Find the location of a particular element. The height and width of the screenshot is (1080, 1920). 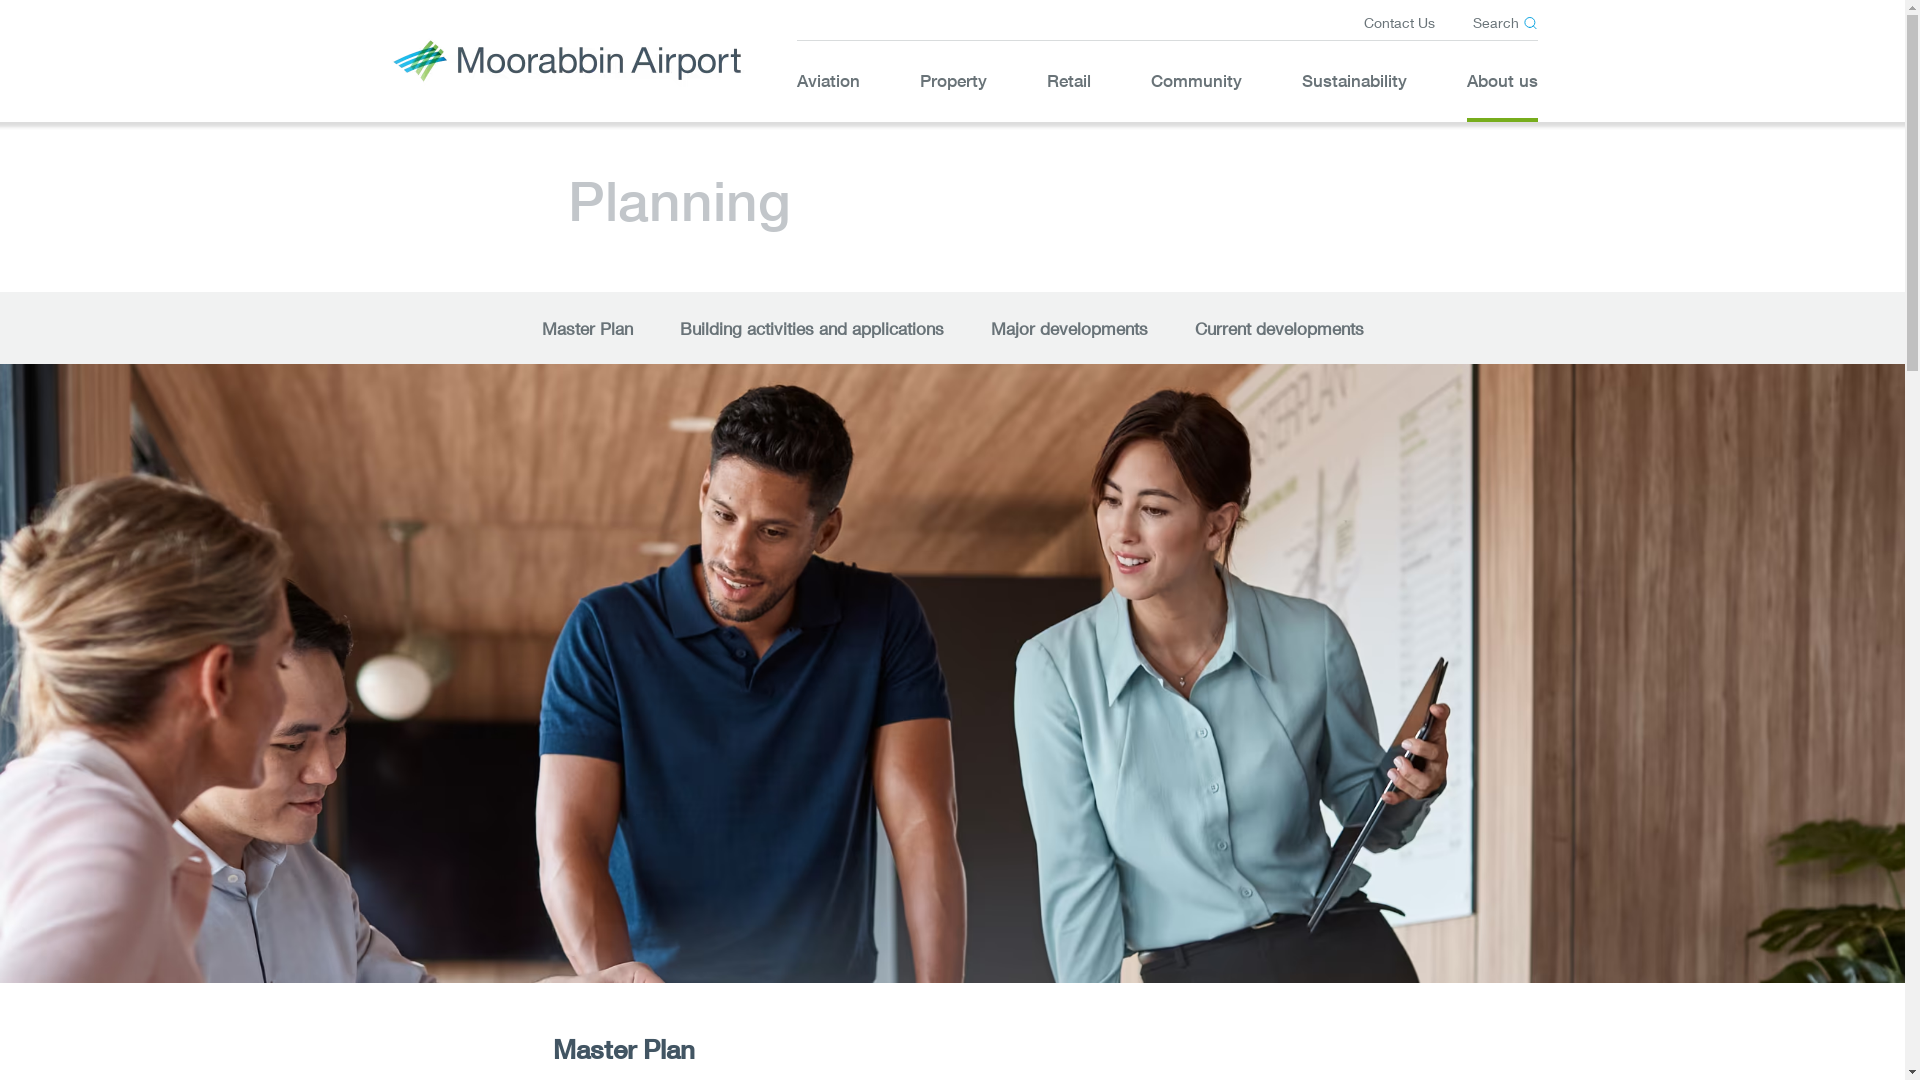

Property is located at coordinates (954, 81).